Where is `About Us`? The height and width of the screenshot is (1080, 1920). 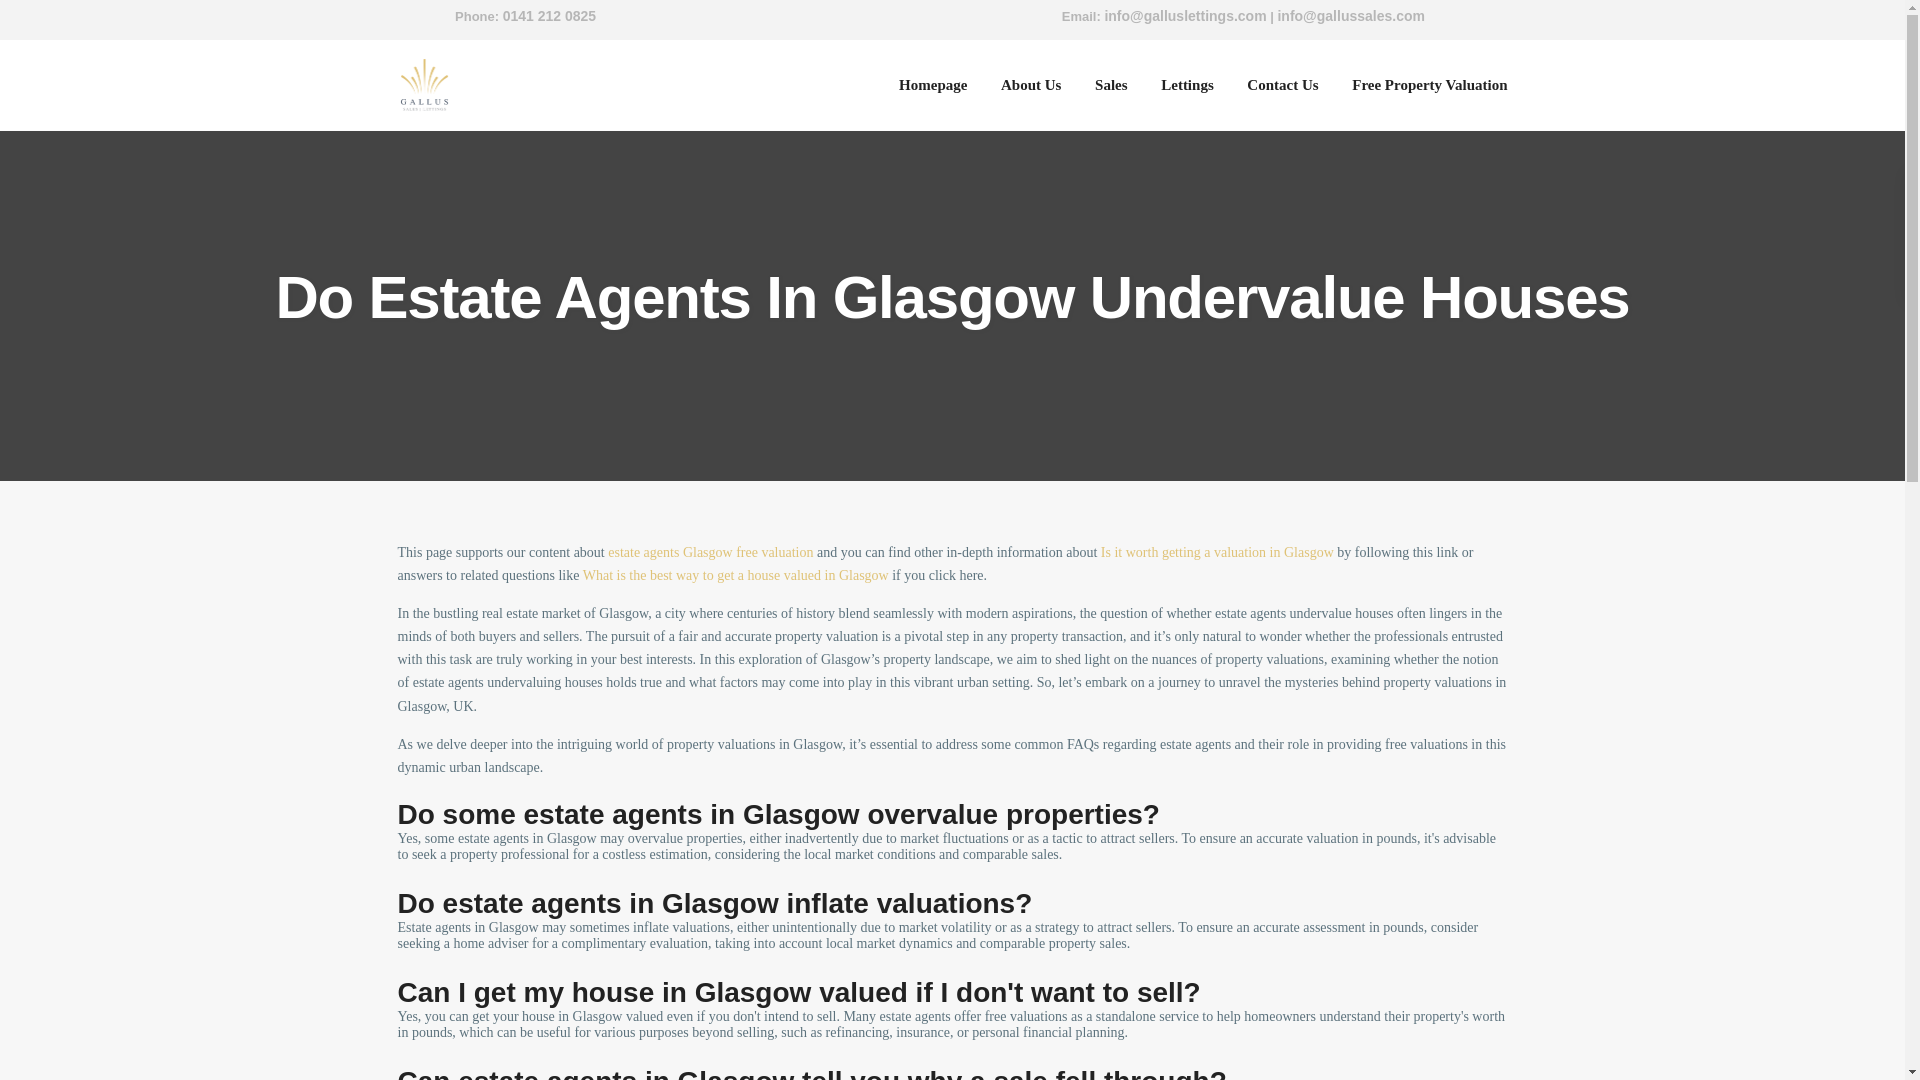
About Us is located at coordinates (1030, 84).